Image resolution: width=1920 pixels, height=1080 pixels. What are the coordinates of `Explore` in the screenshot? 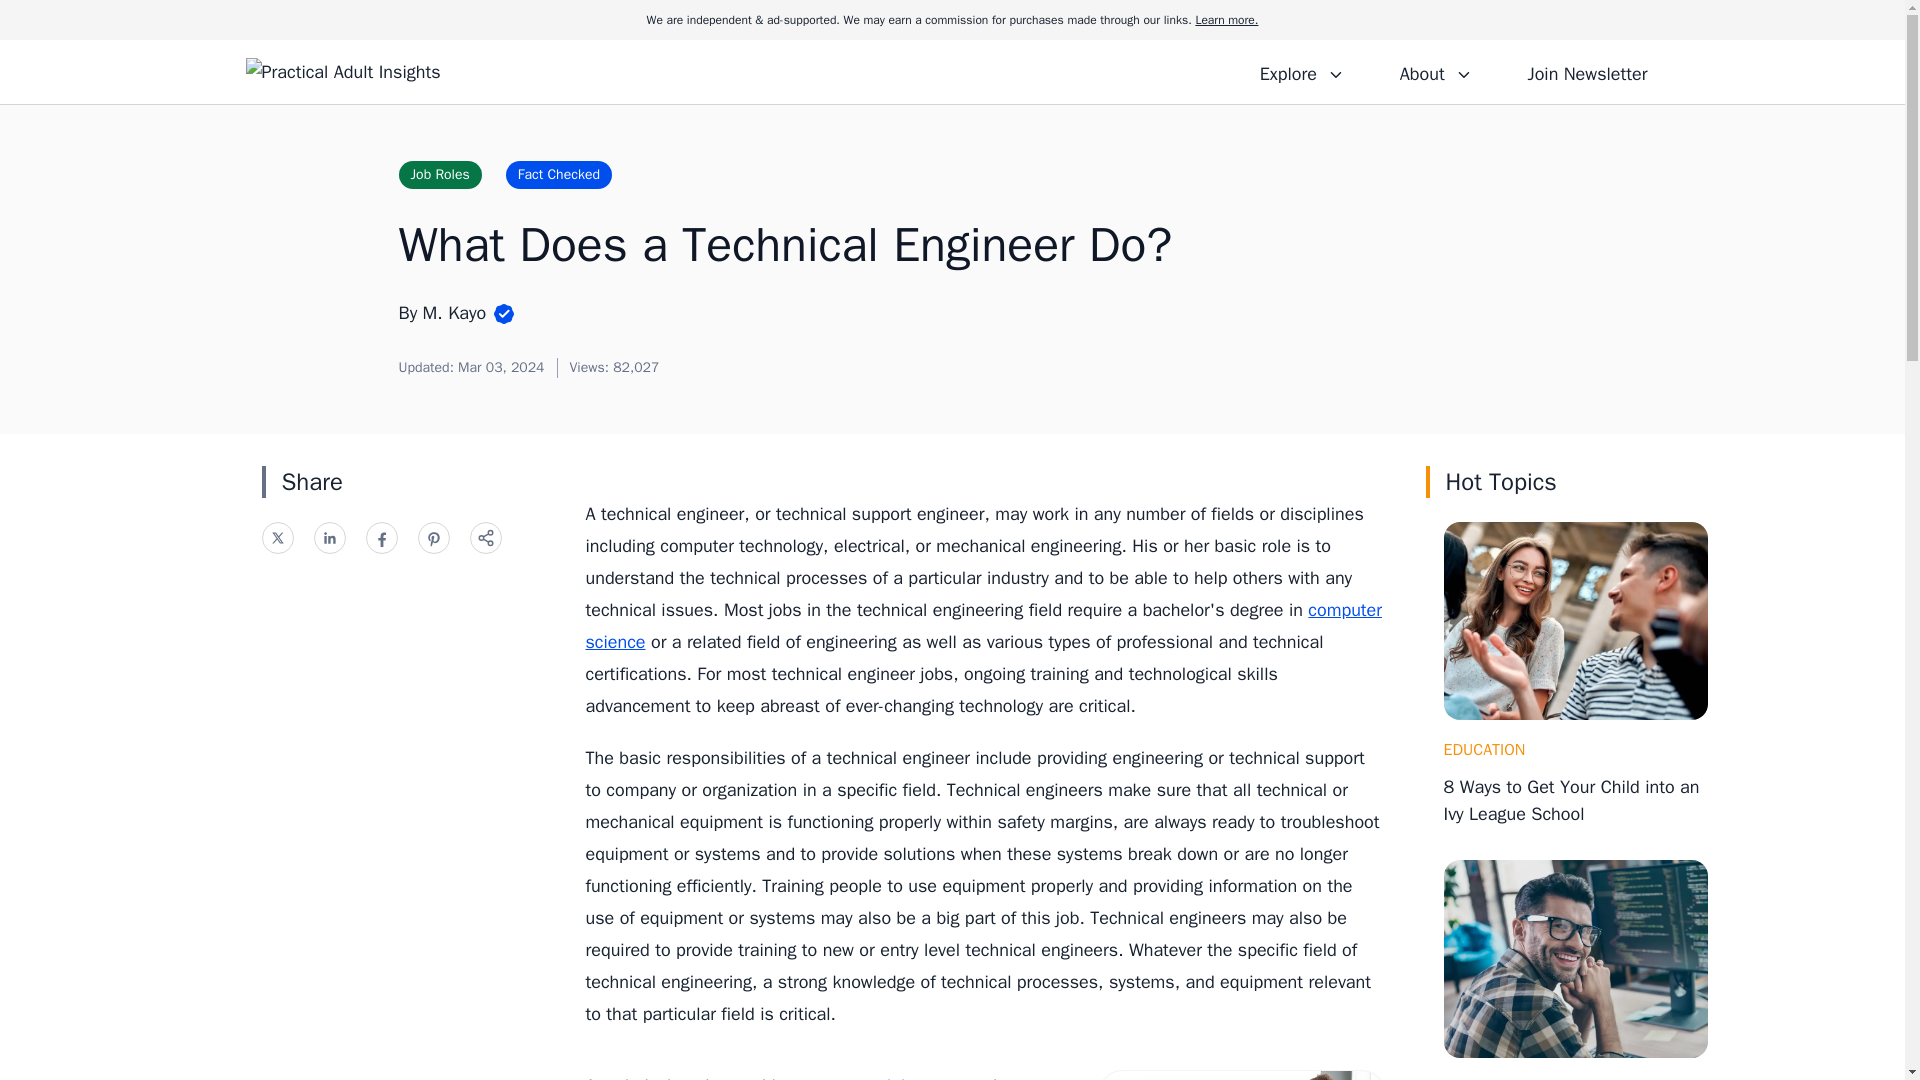 It's located at (1302, 71).